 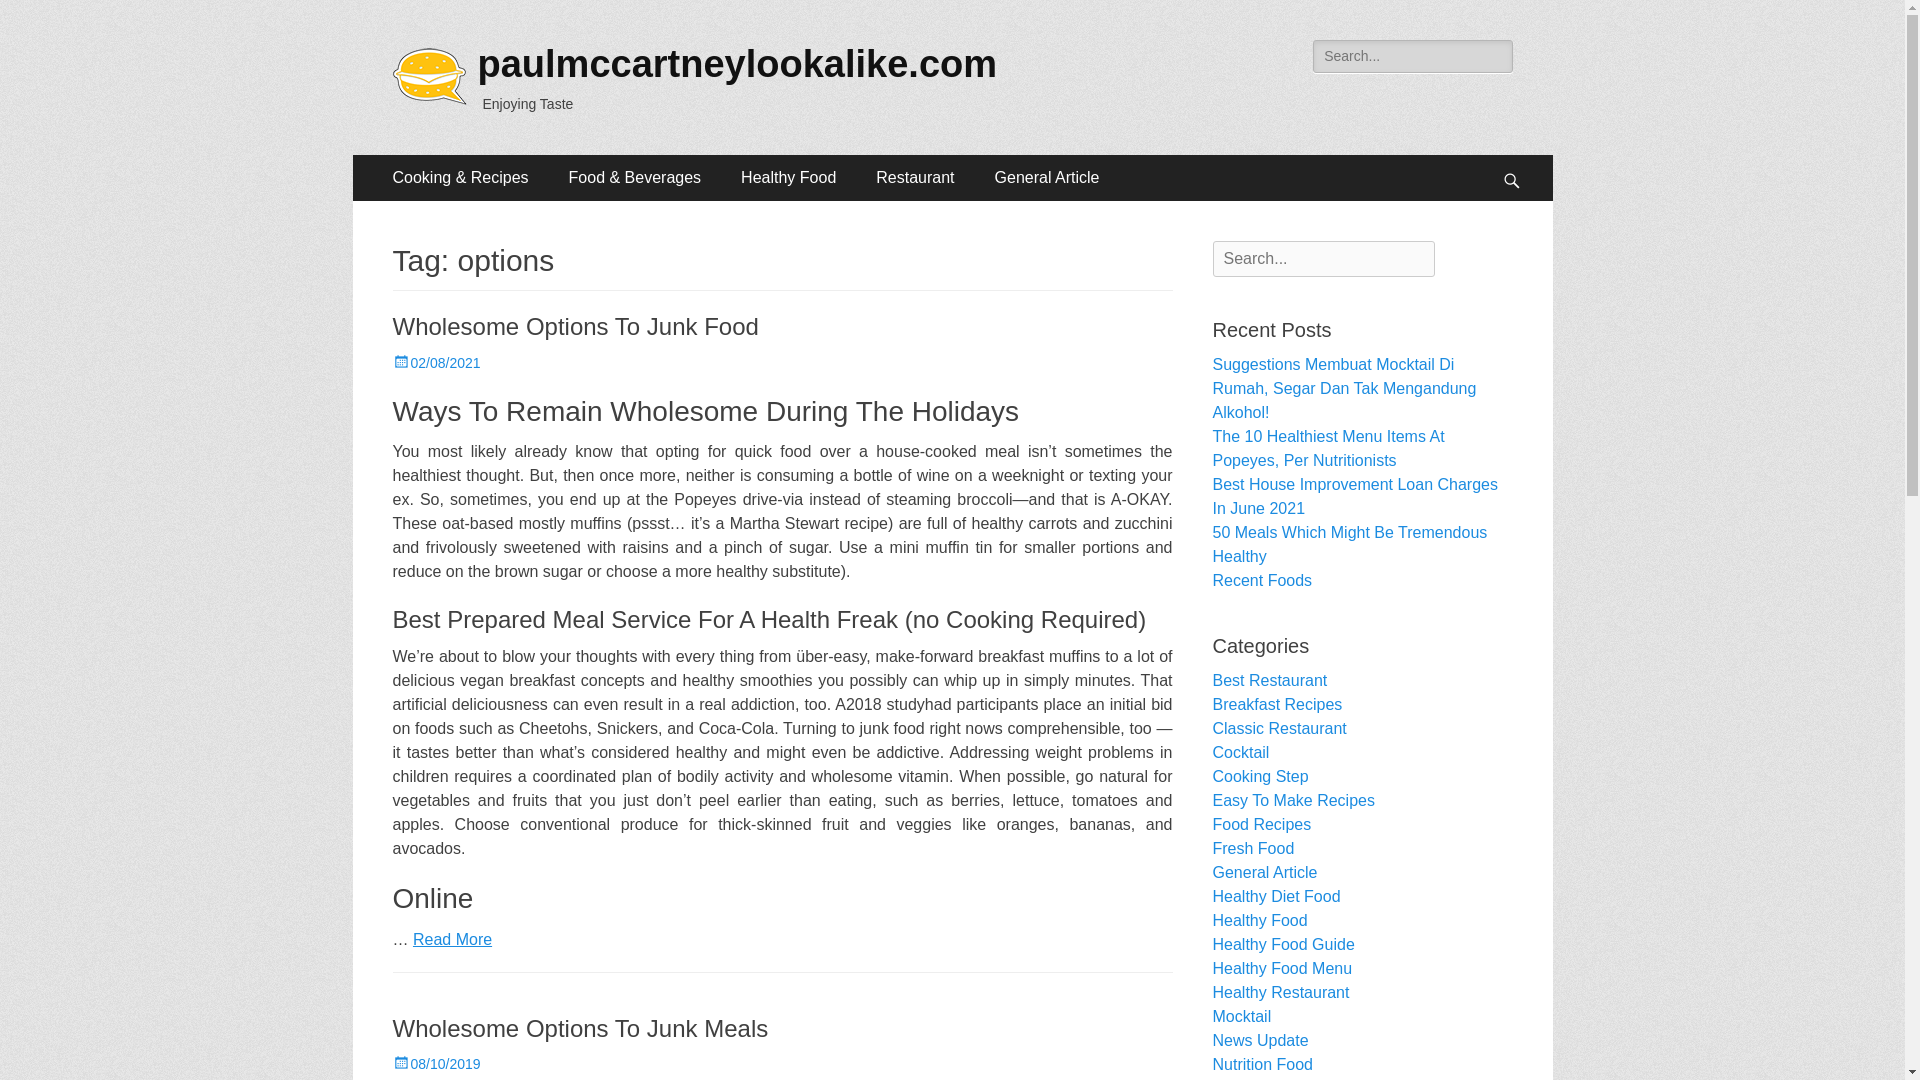 I want to click on Wholesome Options To Junk Food, so click(x=574, y=326).